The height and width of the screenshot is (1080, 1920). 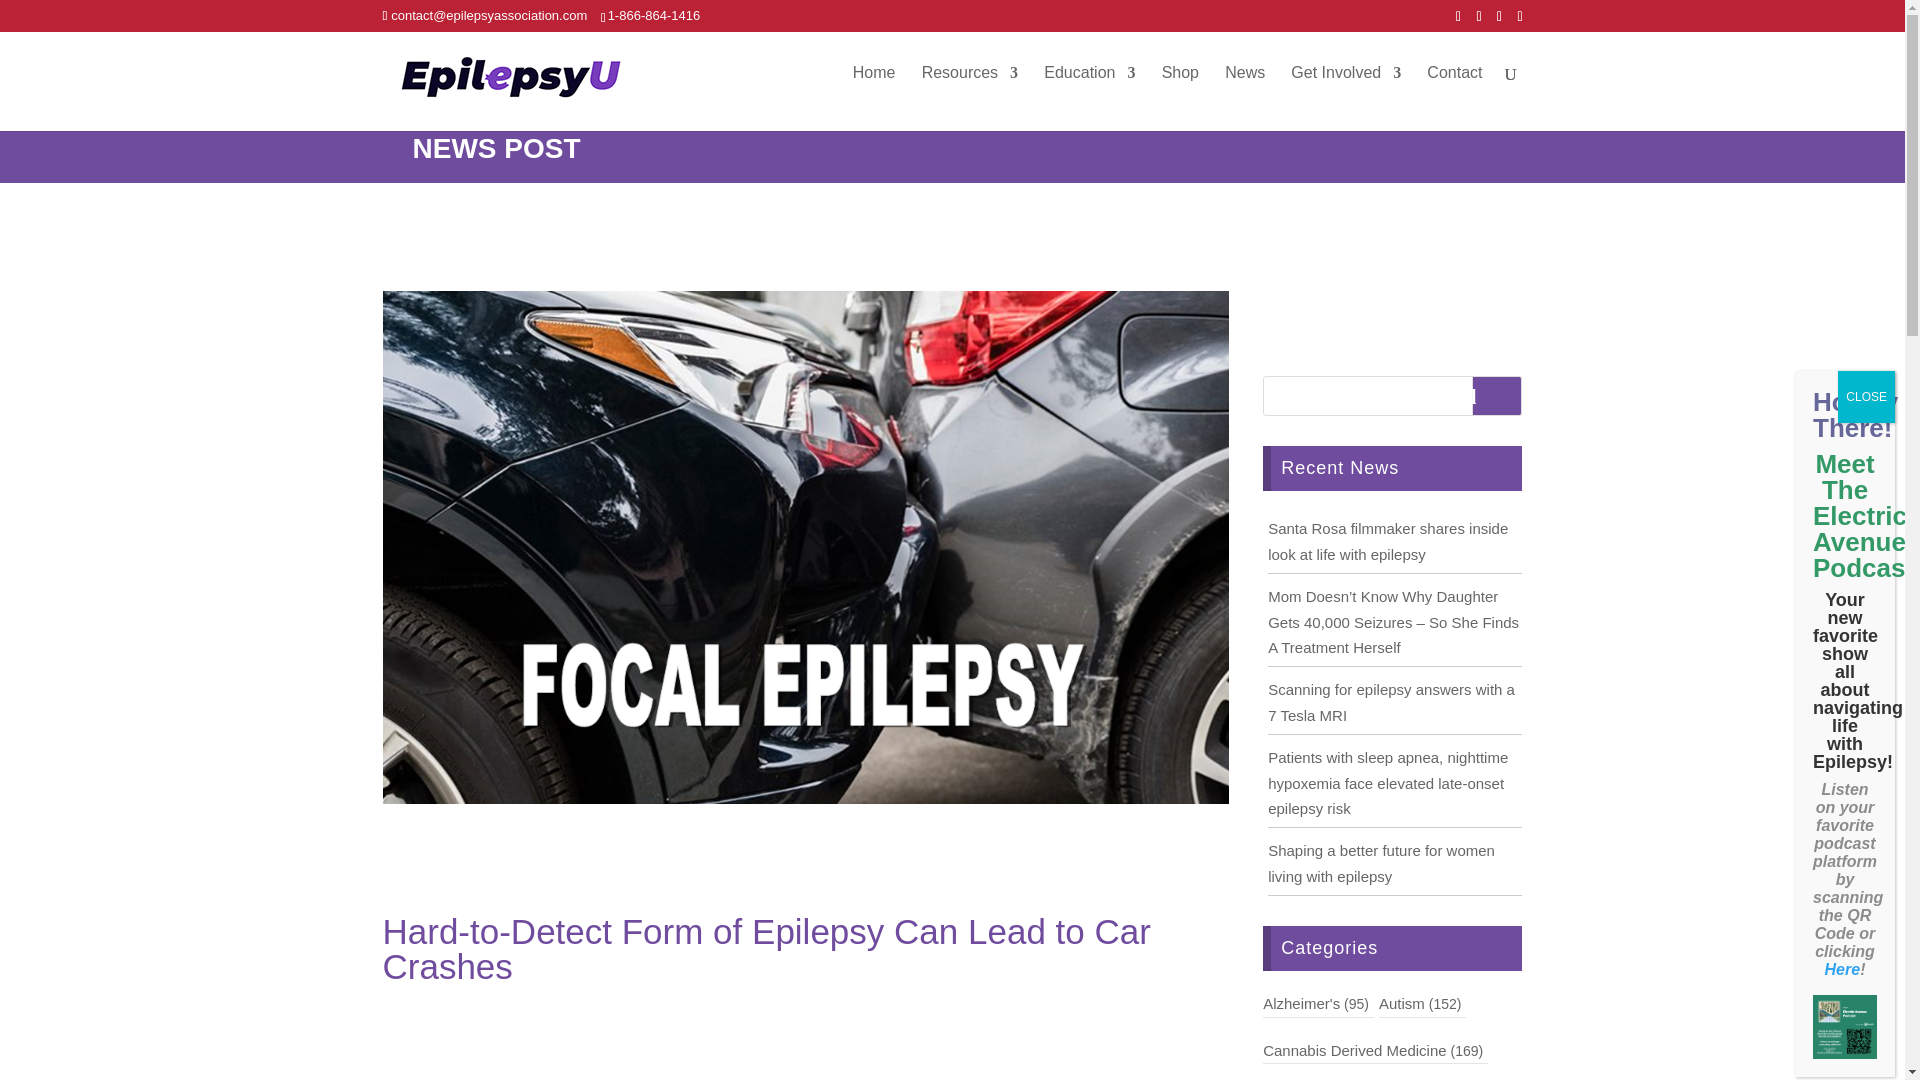 I want to click on Home, so click(x=874, y=89).